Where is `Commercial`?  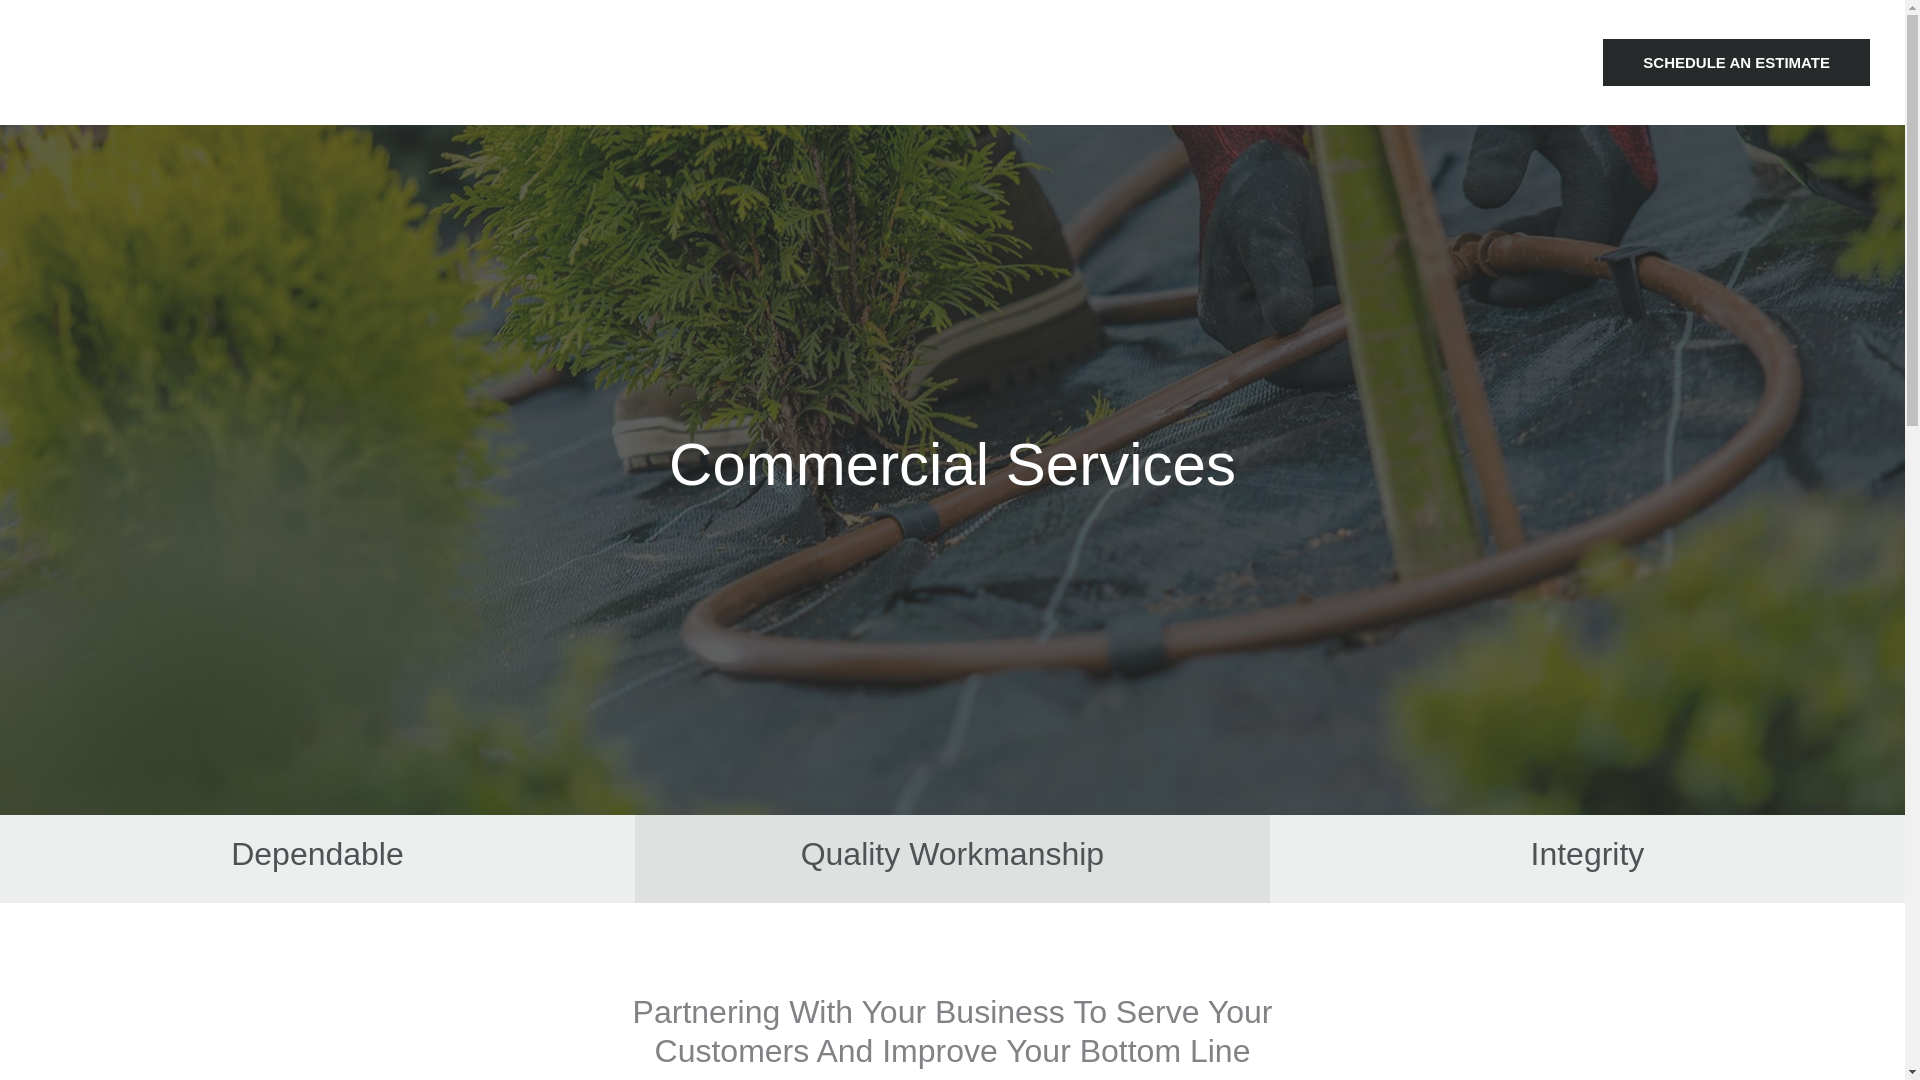
Commercial is located at coordinates (1156, 63).